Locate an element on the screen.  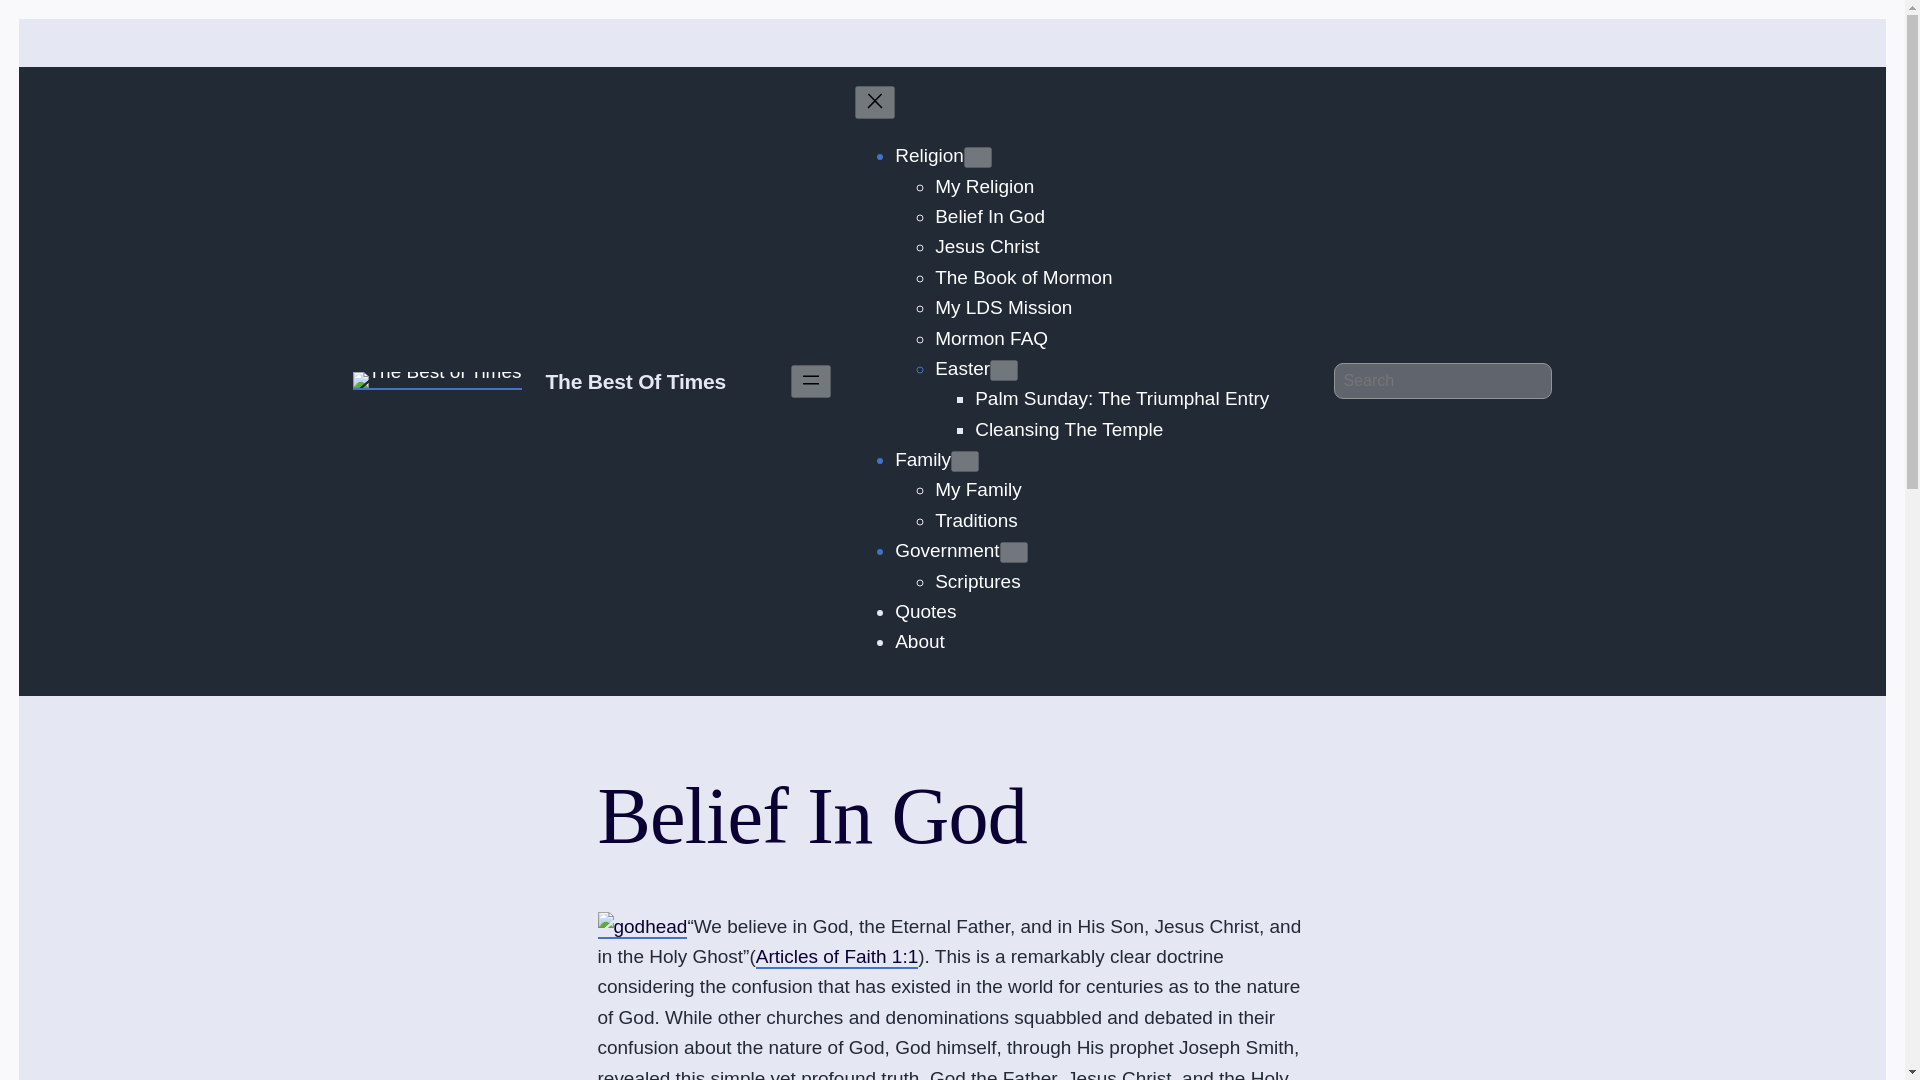
Easter is located at coordinates (962, 369).